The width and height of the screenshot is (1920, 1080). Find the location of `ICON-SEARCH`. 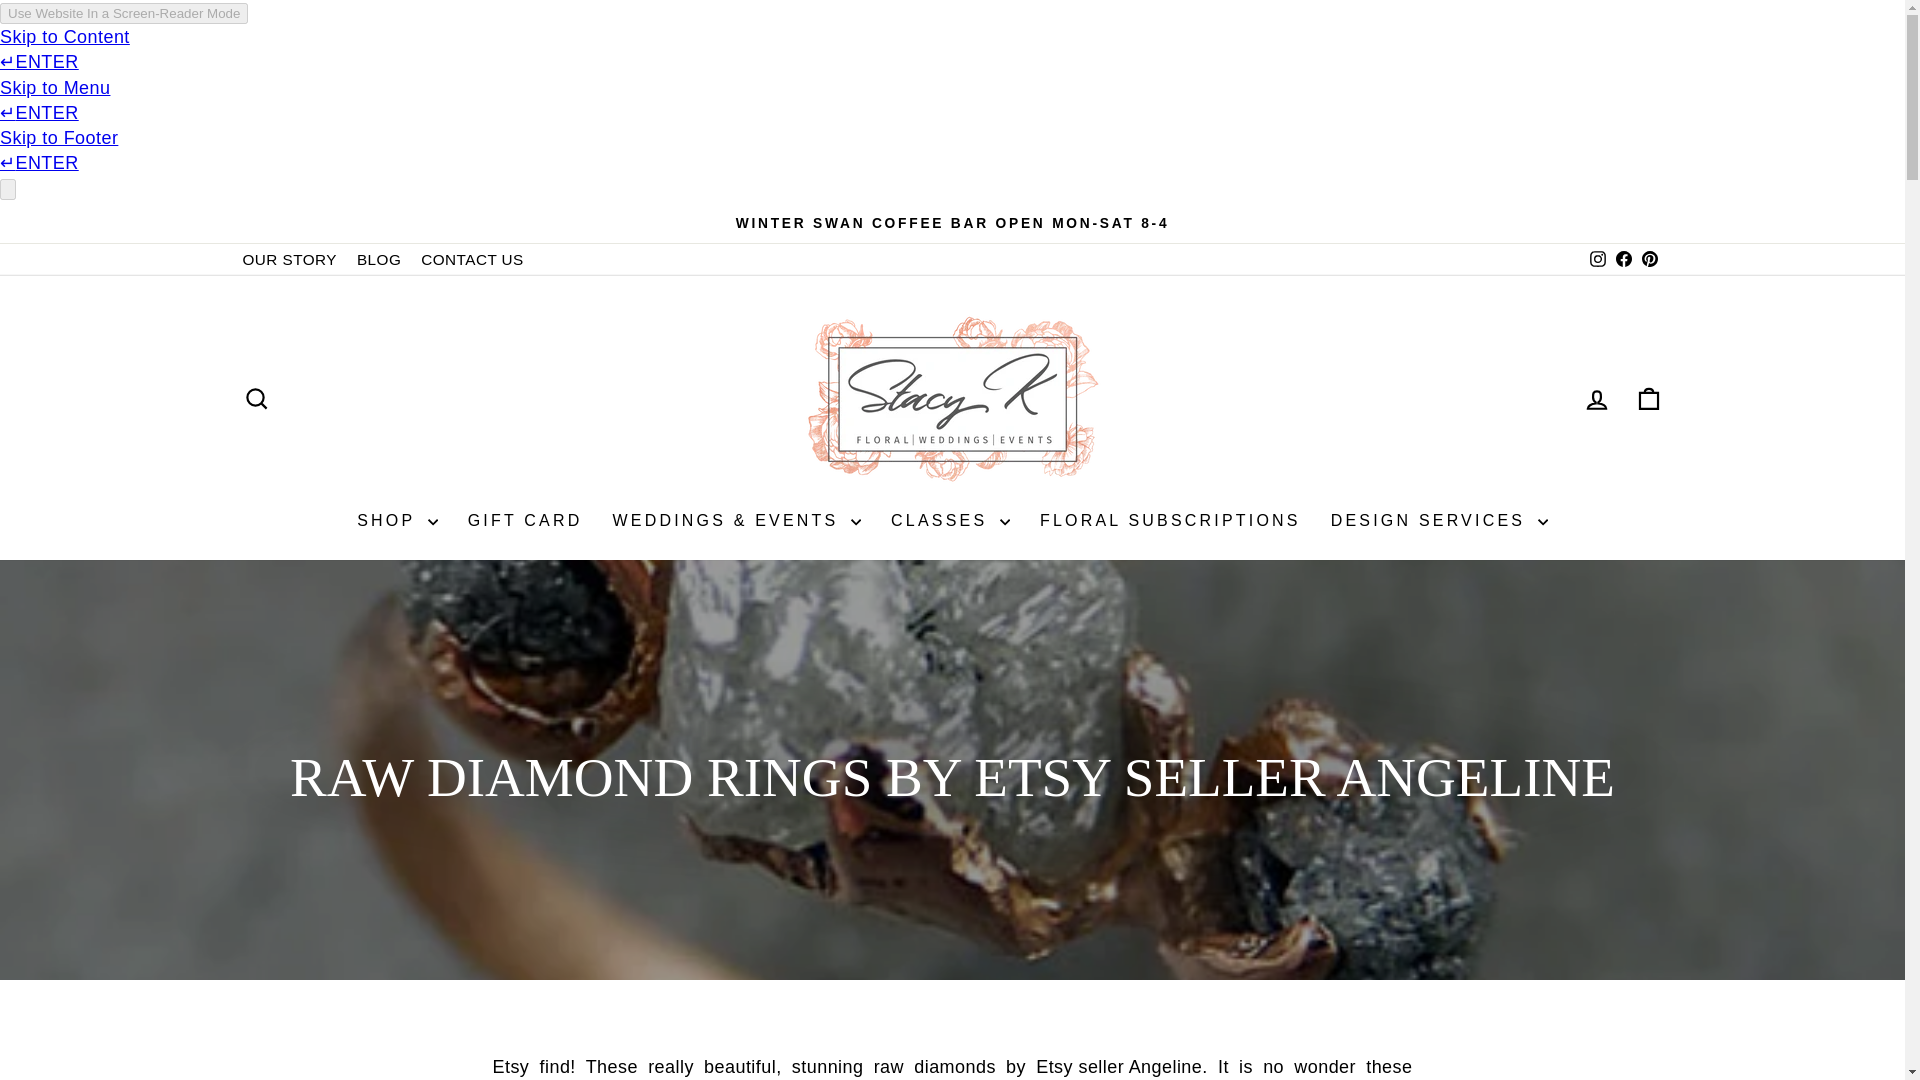

ICON-SEARCH is located at coordinates (256, 398).